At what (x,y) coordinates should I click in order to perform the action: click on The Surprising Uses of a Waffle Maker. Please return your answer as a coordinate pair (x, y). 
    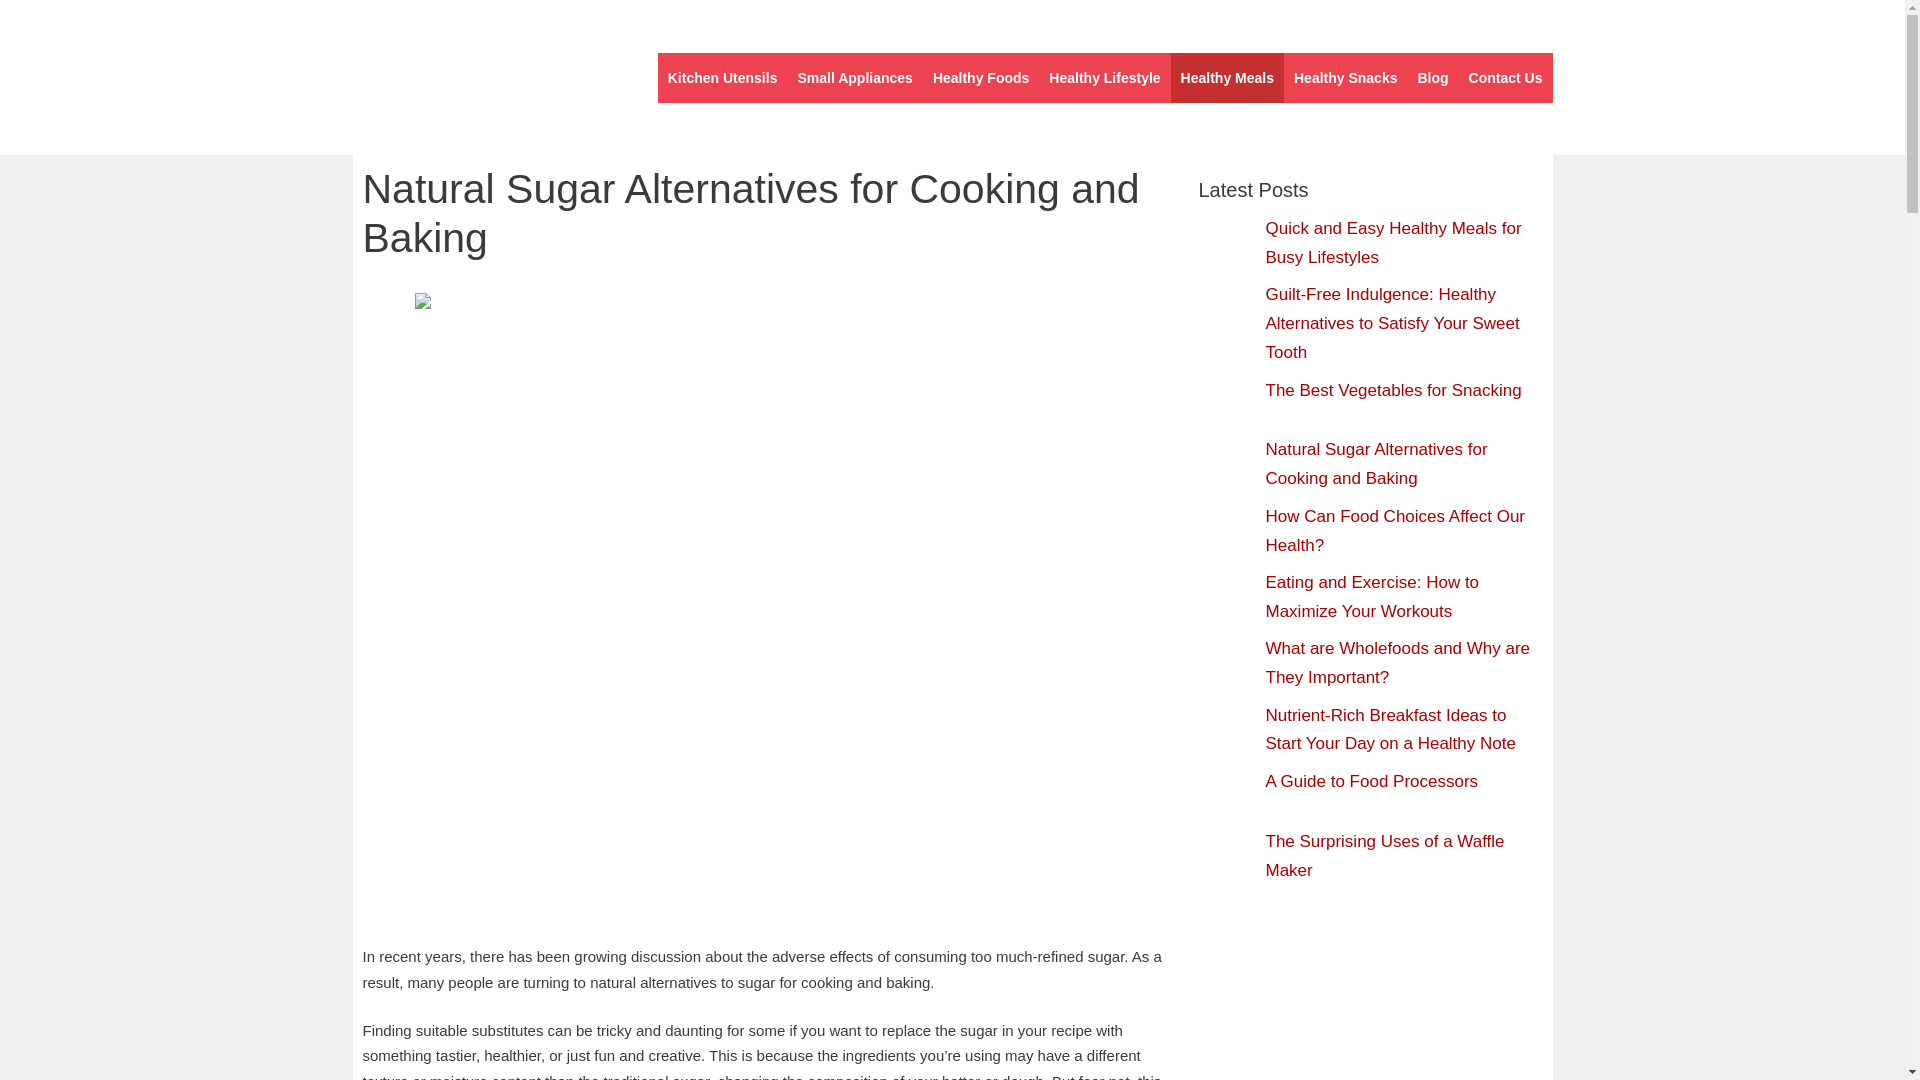
    Looking at the image, I should click on (1385, 856).